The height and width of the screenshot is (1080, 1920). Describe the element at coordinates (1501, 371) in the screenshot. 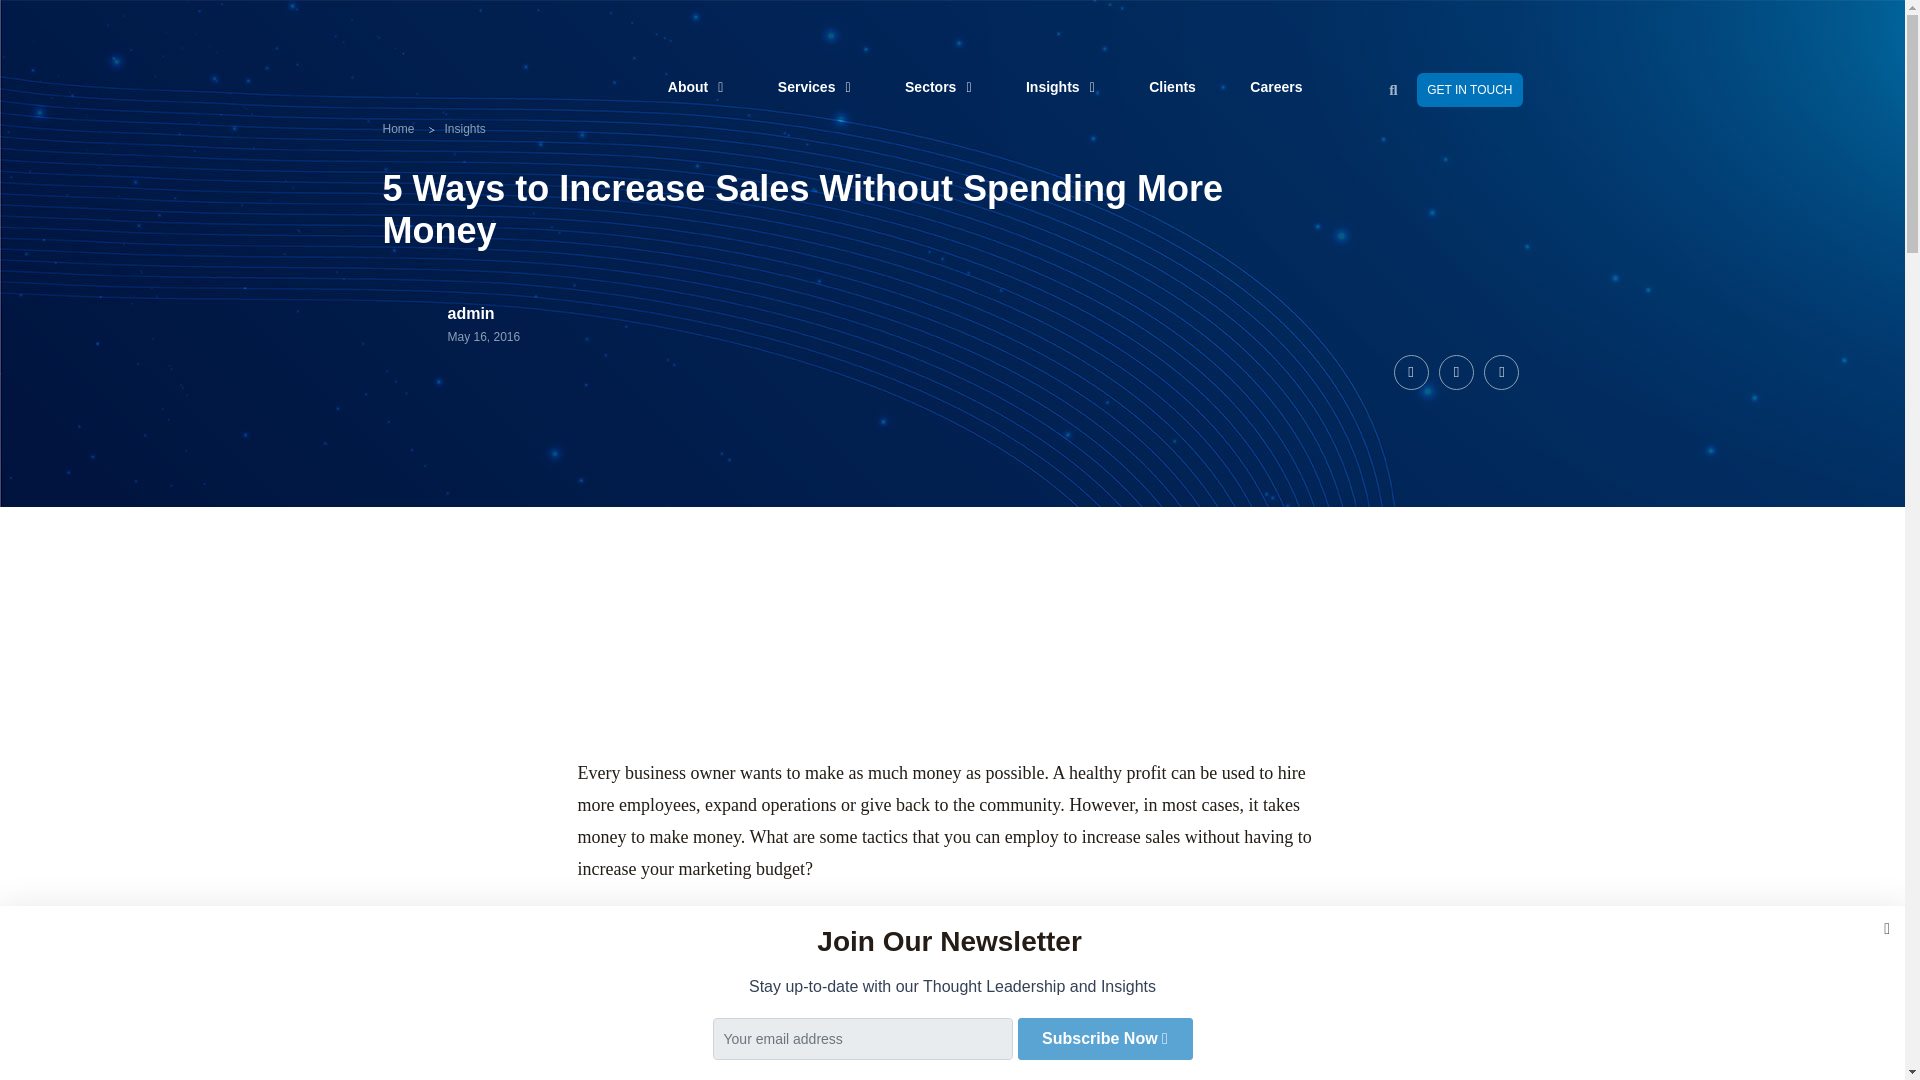

I see `Share With LinkedIn` at that location.